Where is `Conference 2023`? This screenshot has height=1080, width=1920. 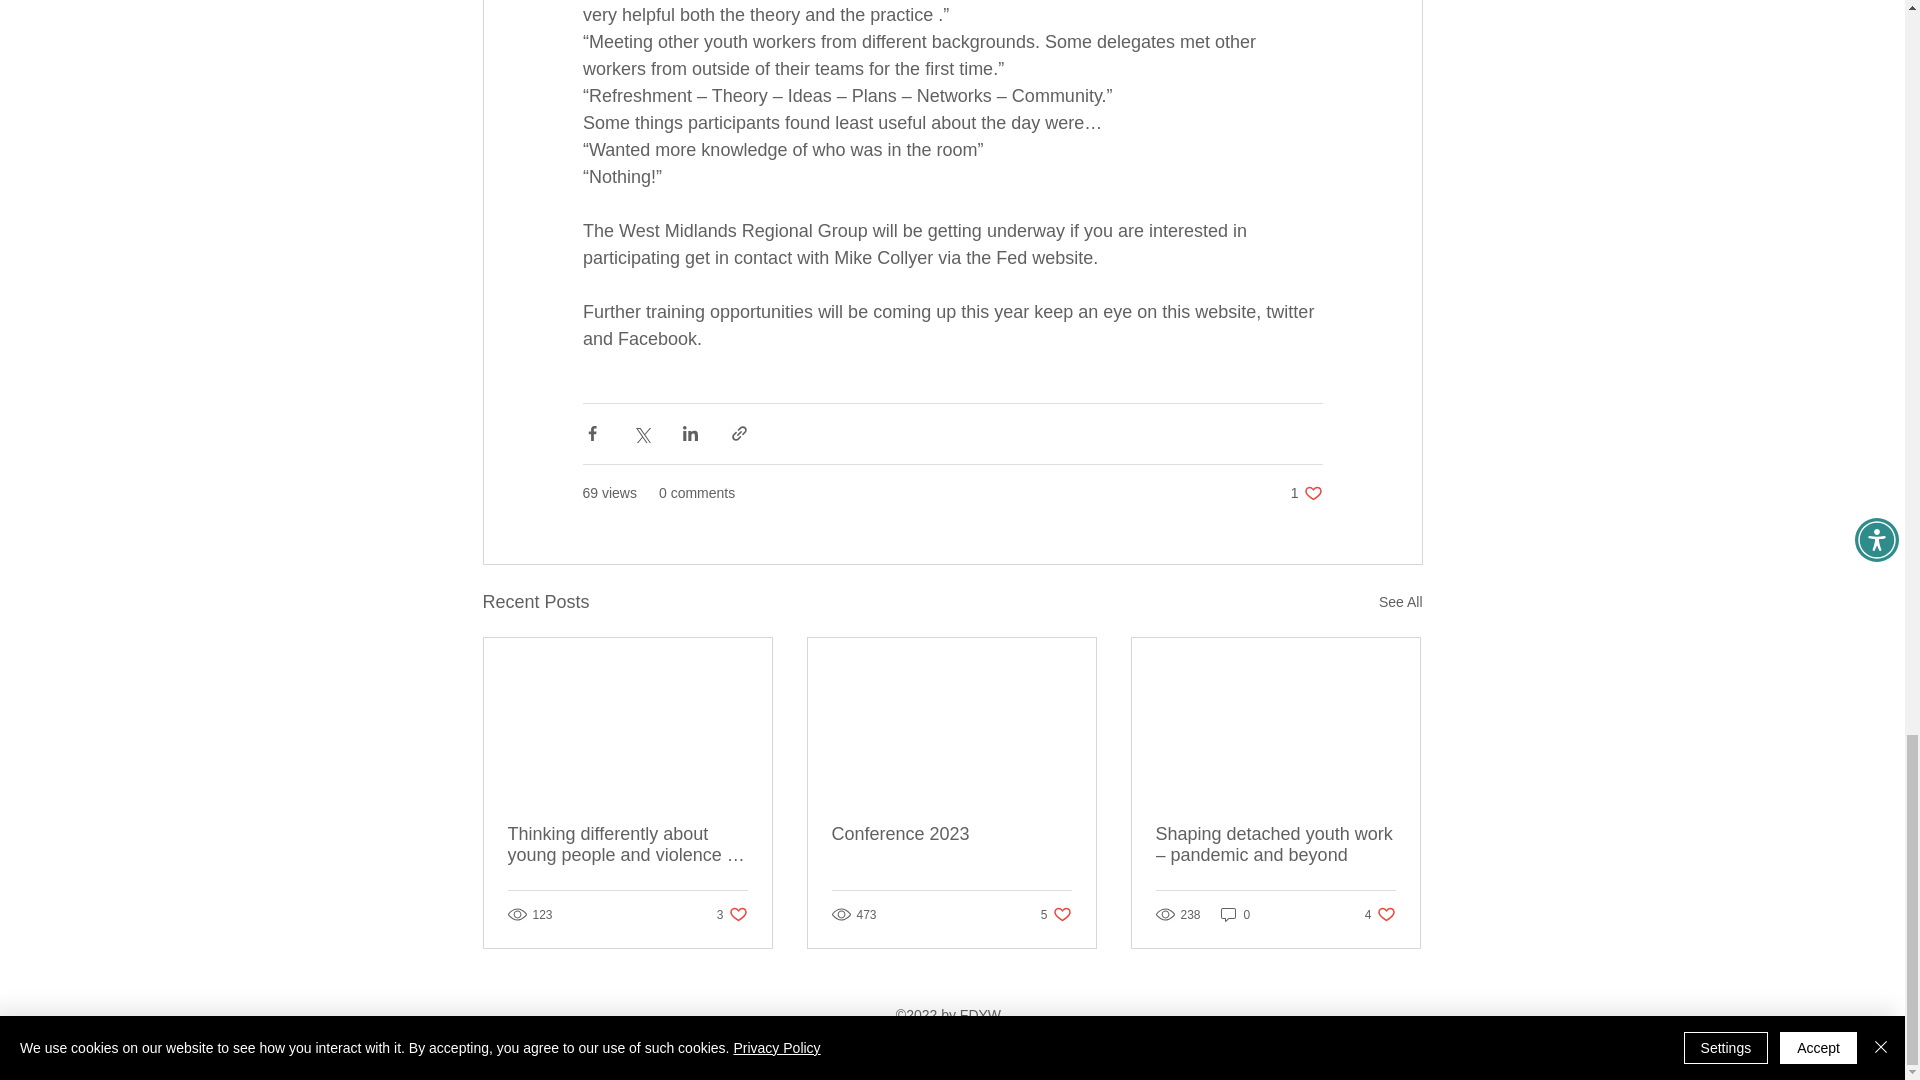
Conference 2023 is located at coordinates (951, 834).